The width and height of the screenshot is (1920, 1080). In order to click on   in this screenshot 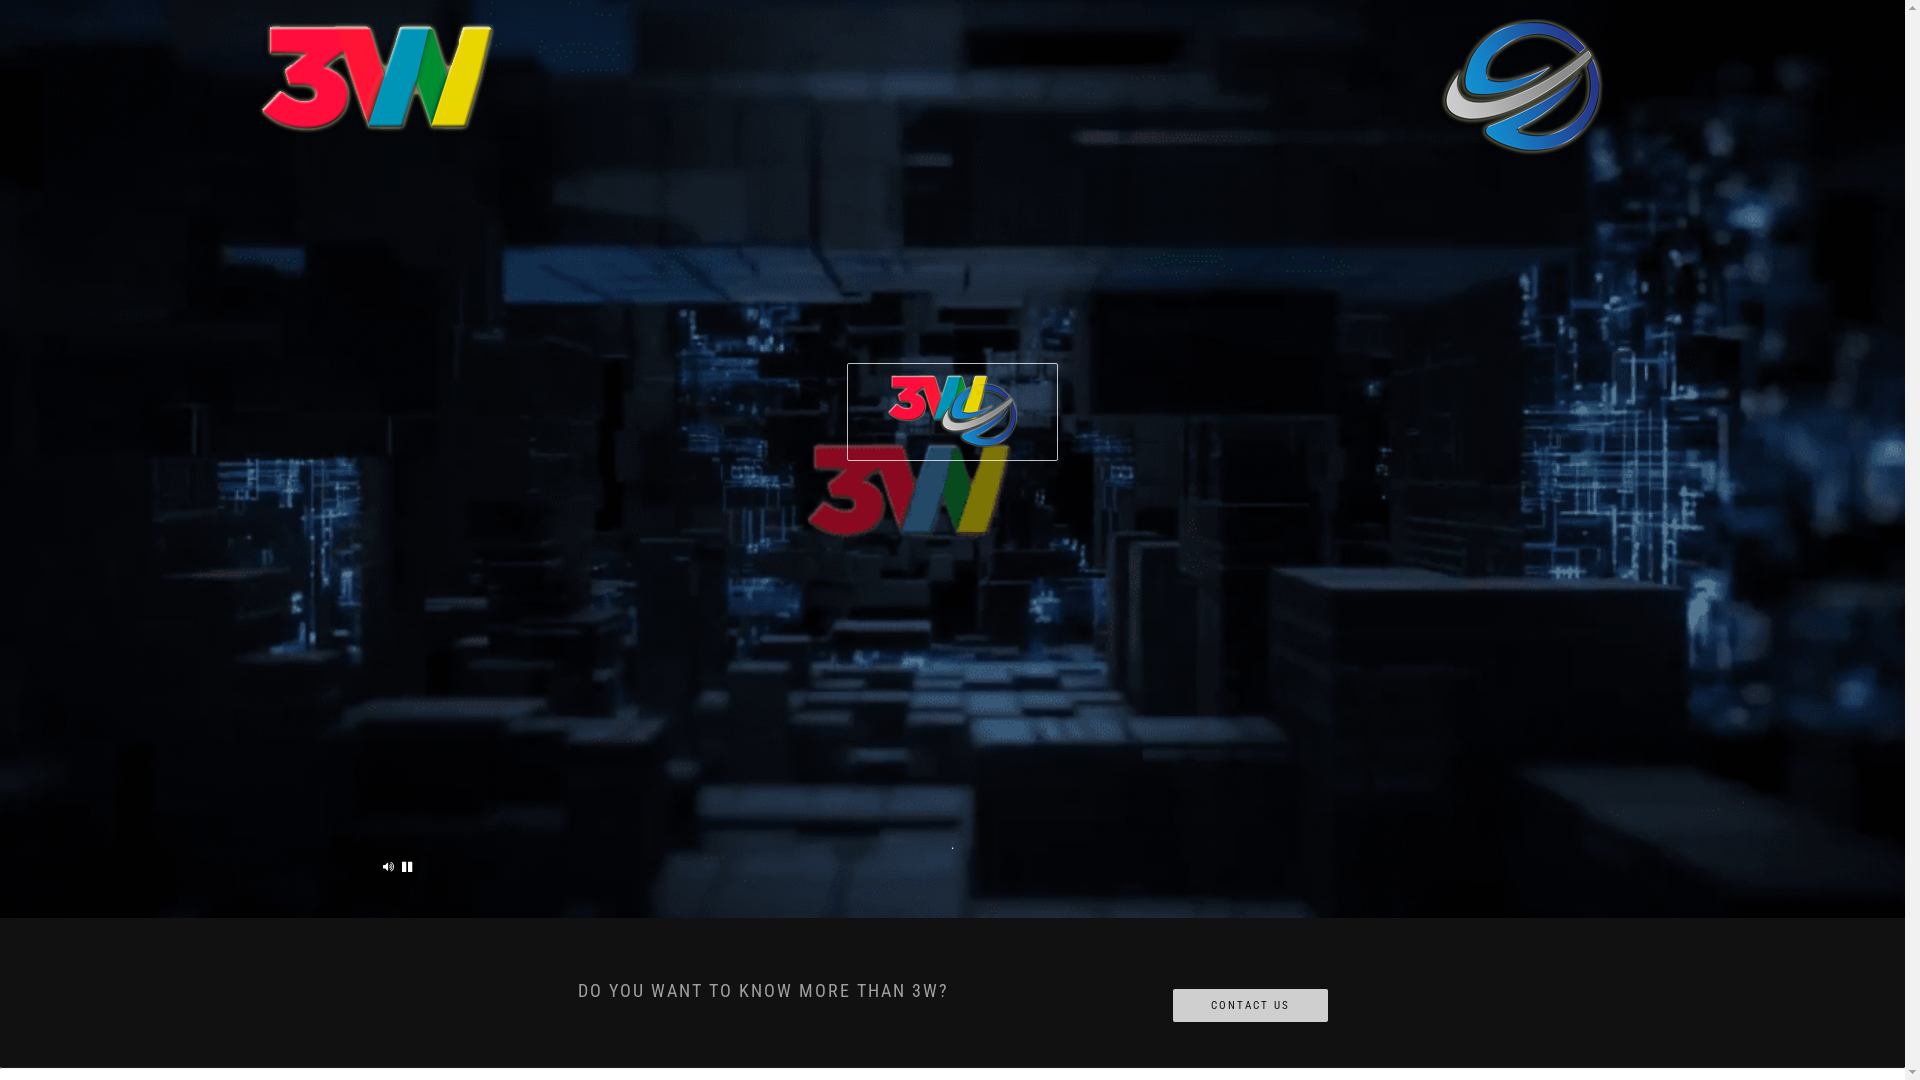, I will do `click(389, 867)`.